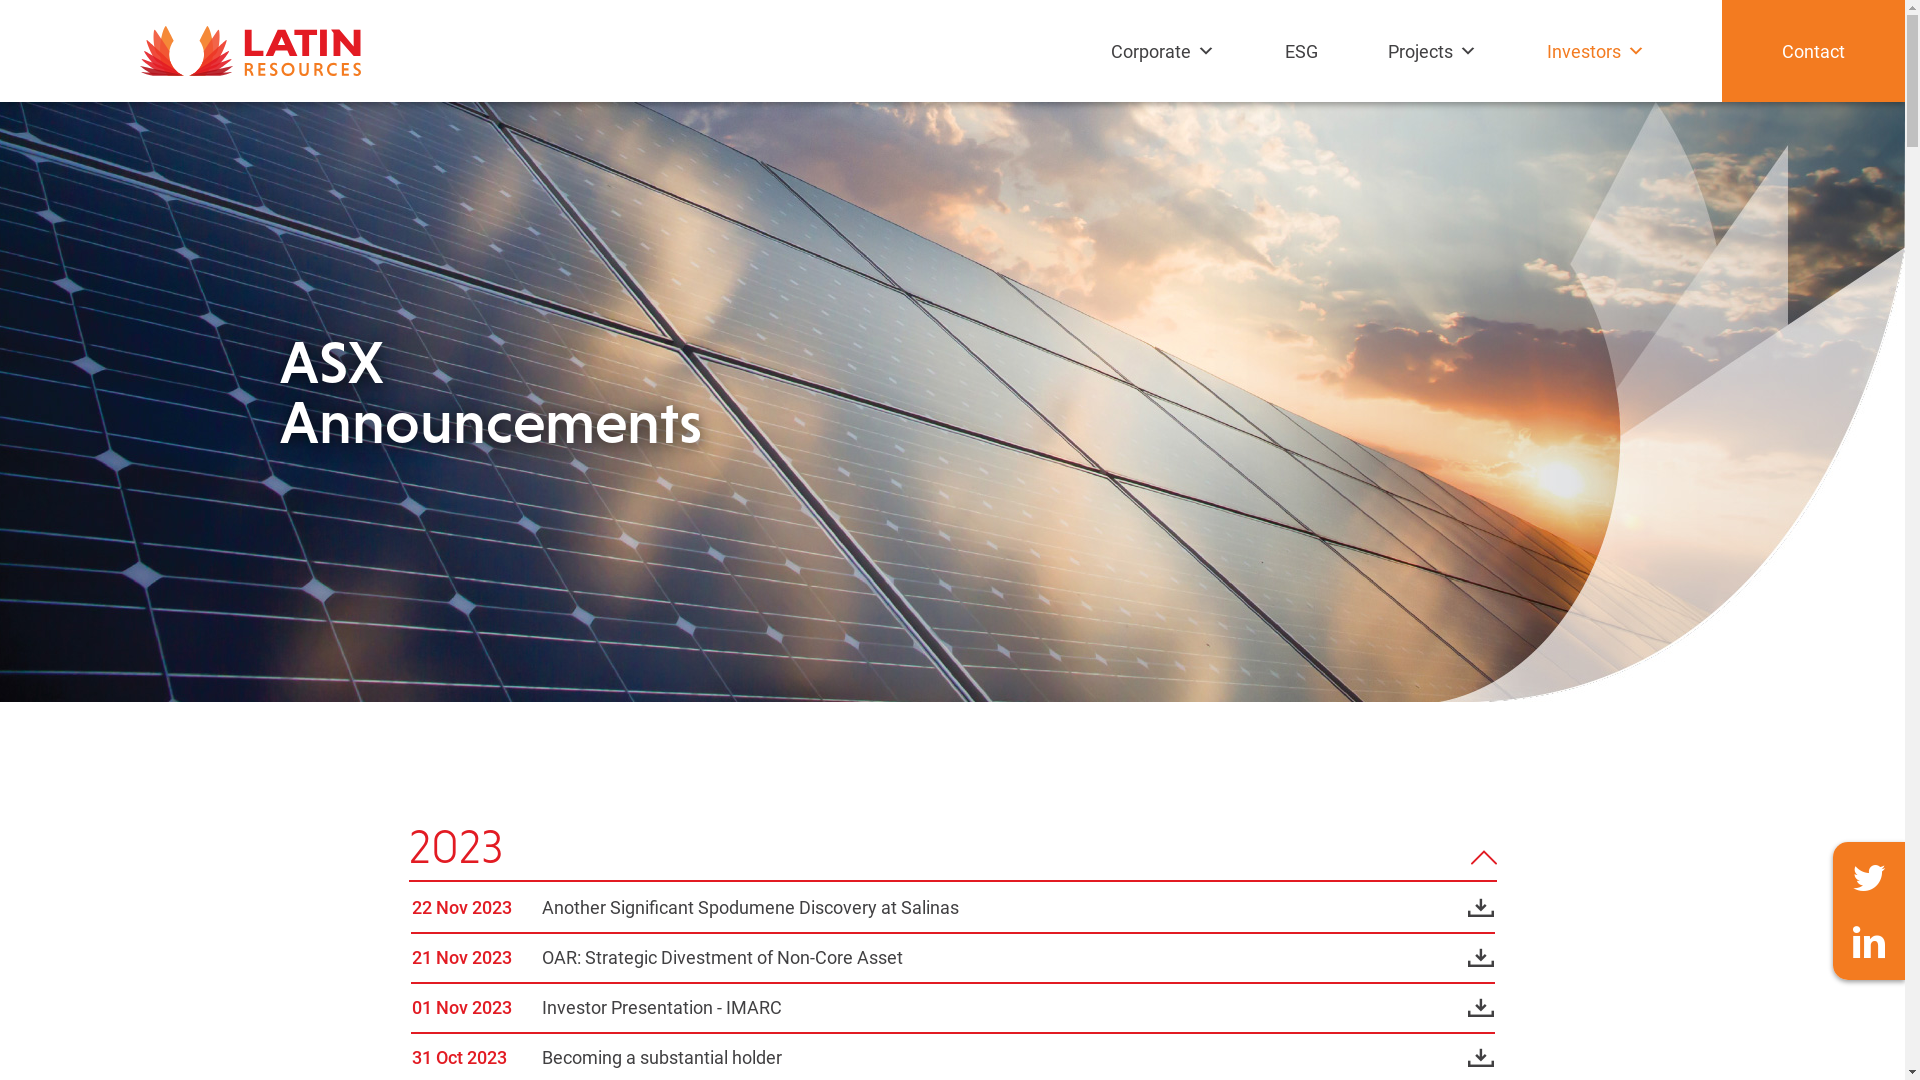 Image resolution: width=1920 pixels, height=1080 pixels. What do you see at coordinates (1168, 71) in the screenshot?
I see `Corporate` at bounding box center [1168, 71].